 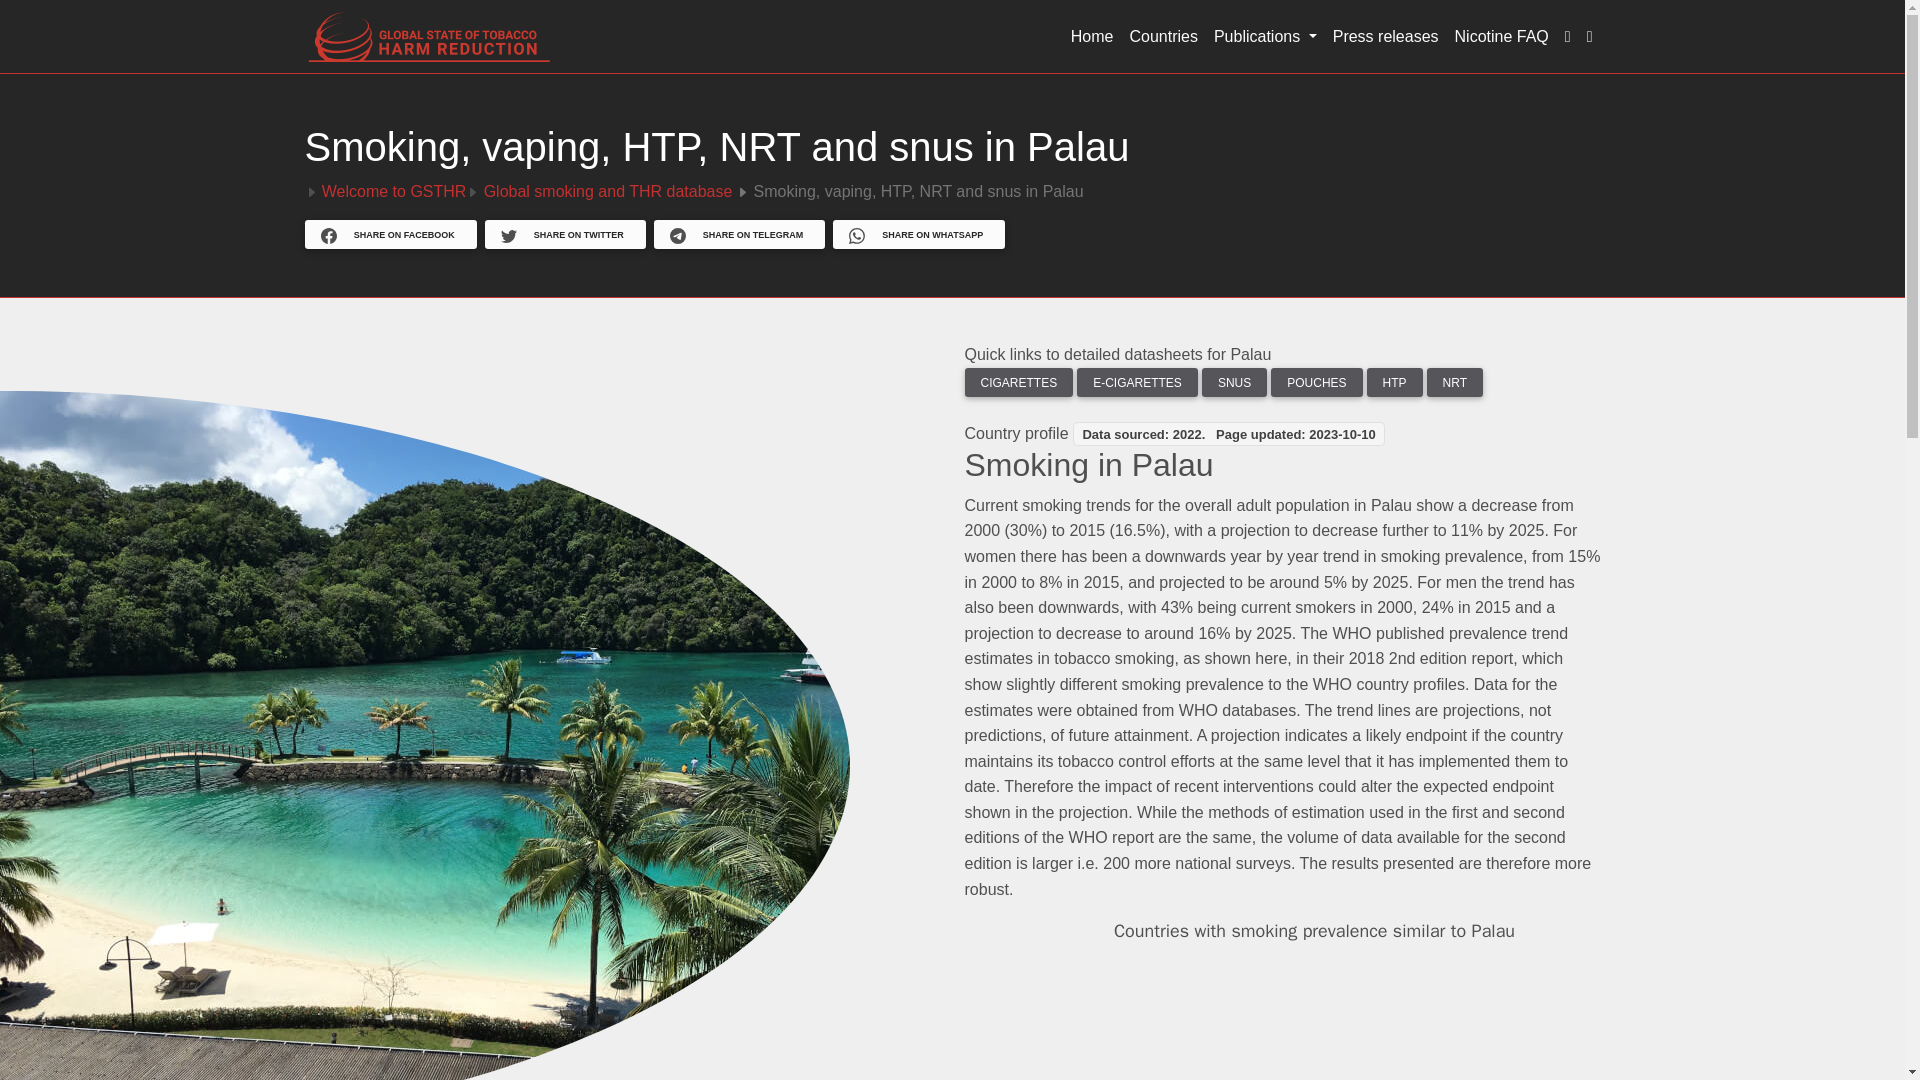 What do you see at coordinates (918, 234) in the screenshot?
I see `Share on WhatsApp` at bounding box center [918, 234].